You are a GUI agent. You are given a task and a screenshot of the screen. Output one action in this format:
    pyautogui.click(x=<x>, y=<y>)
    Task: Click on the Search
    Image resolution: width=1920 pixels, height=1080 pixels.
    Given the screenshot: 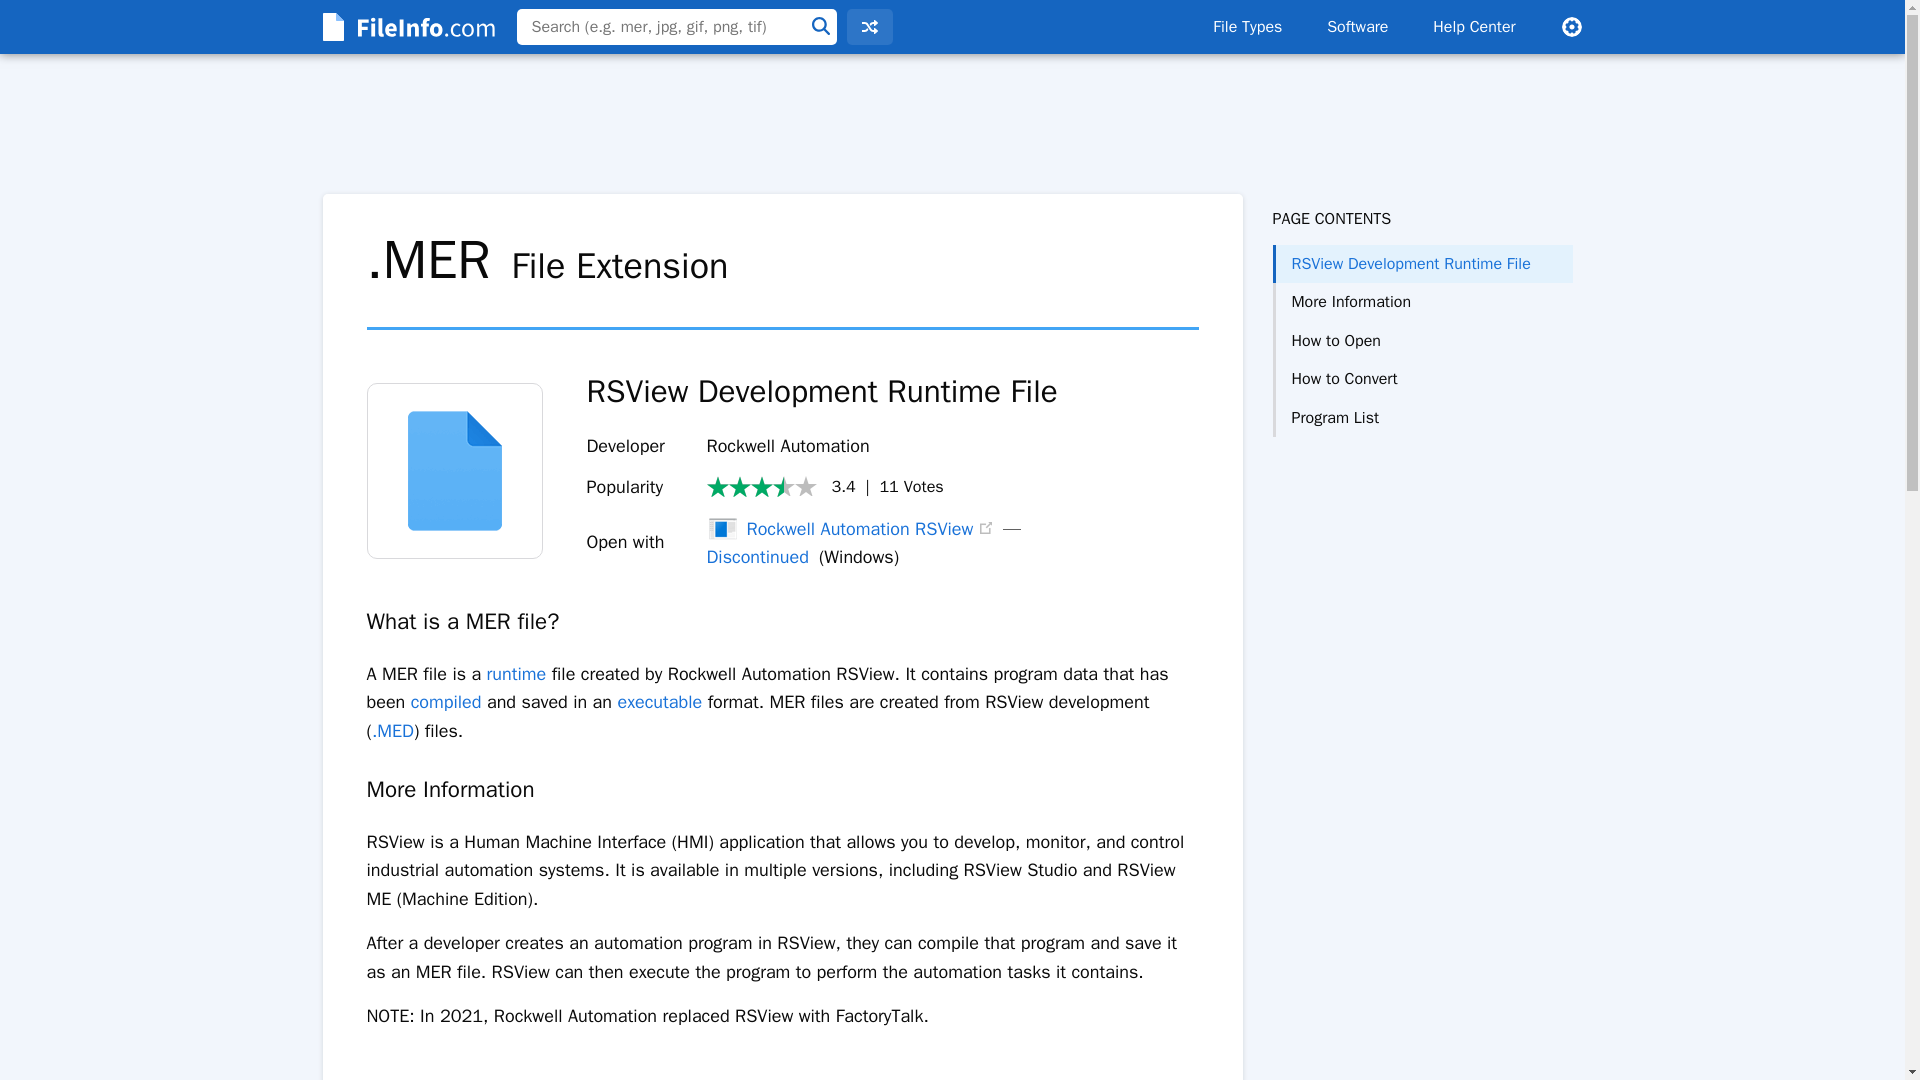 What is the action you would take?
    pyautogui.click(x=820, y=26)
    